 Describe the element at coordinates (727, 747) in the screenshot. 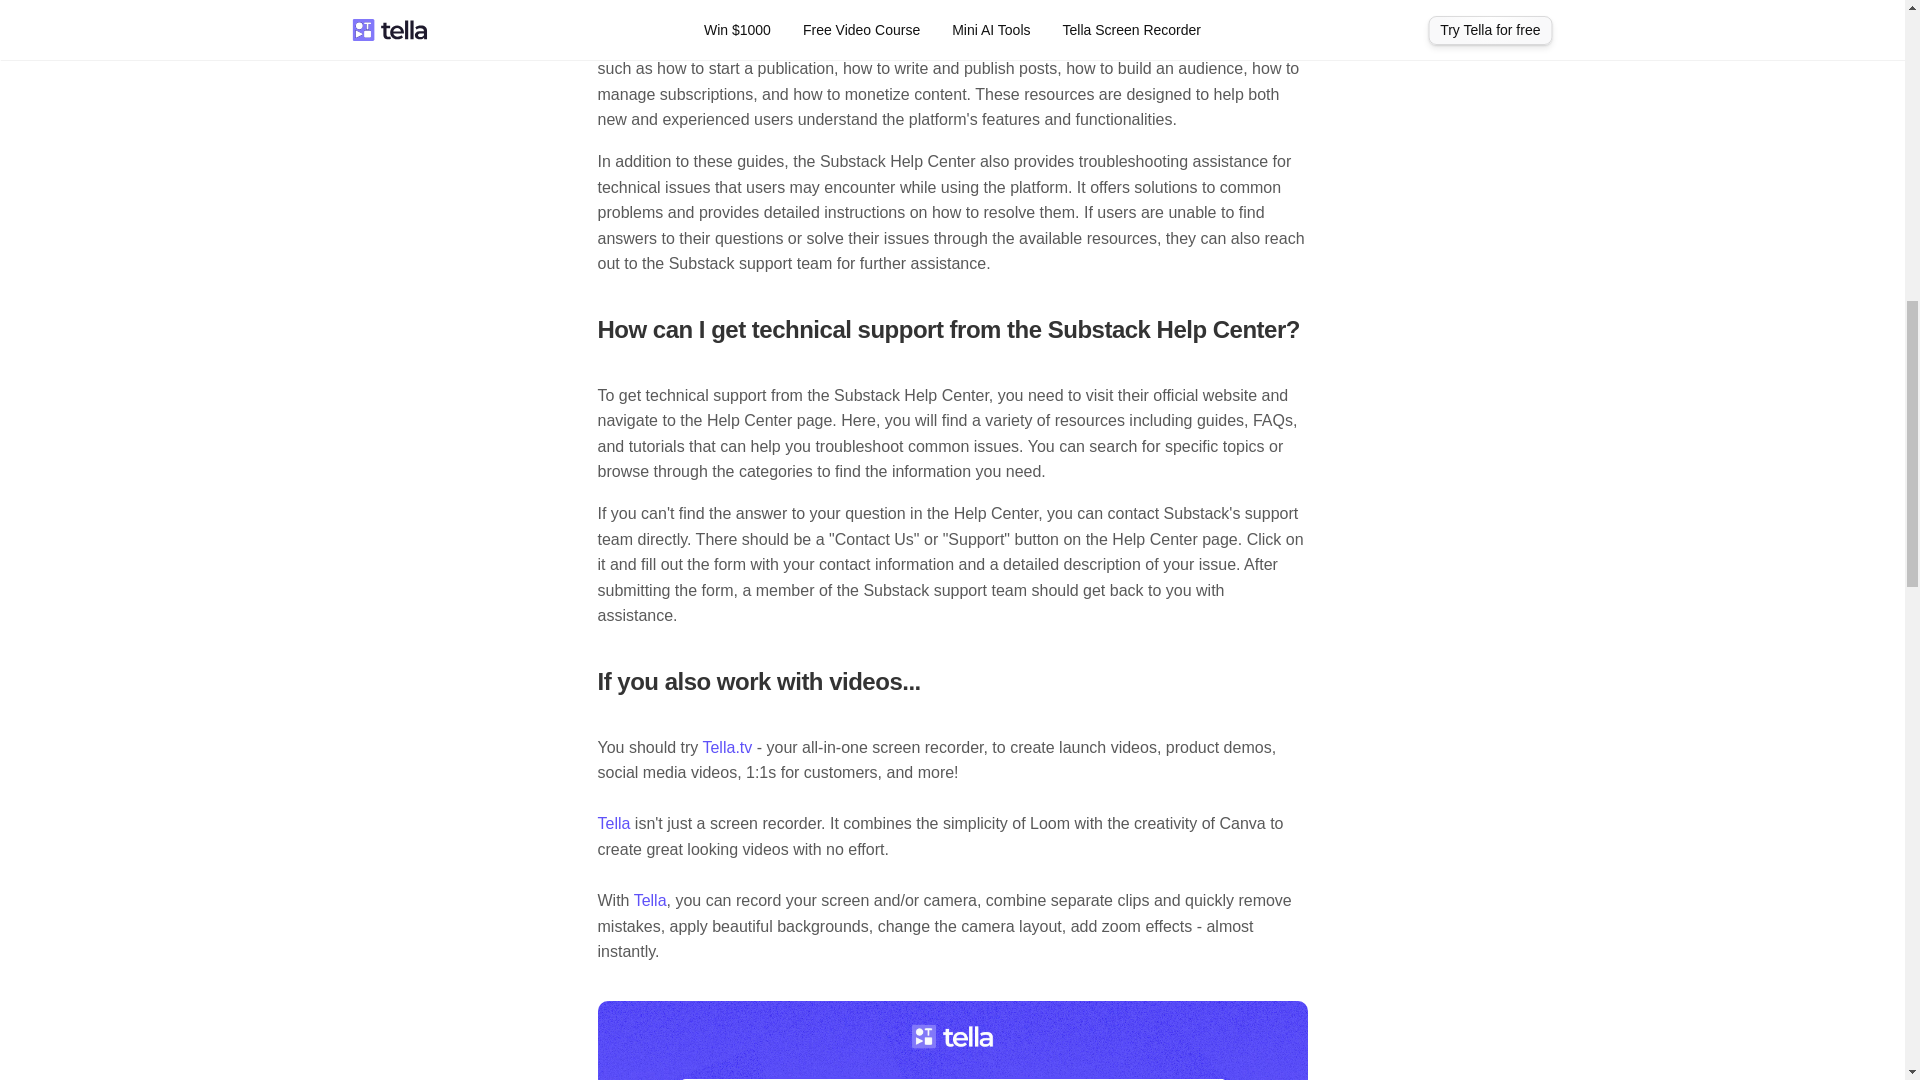

I see `Tella.tv` at that location.